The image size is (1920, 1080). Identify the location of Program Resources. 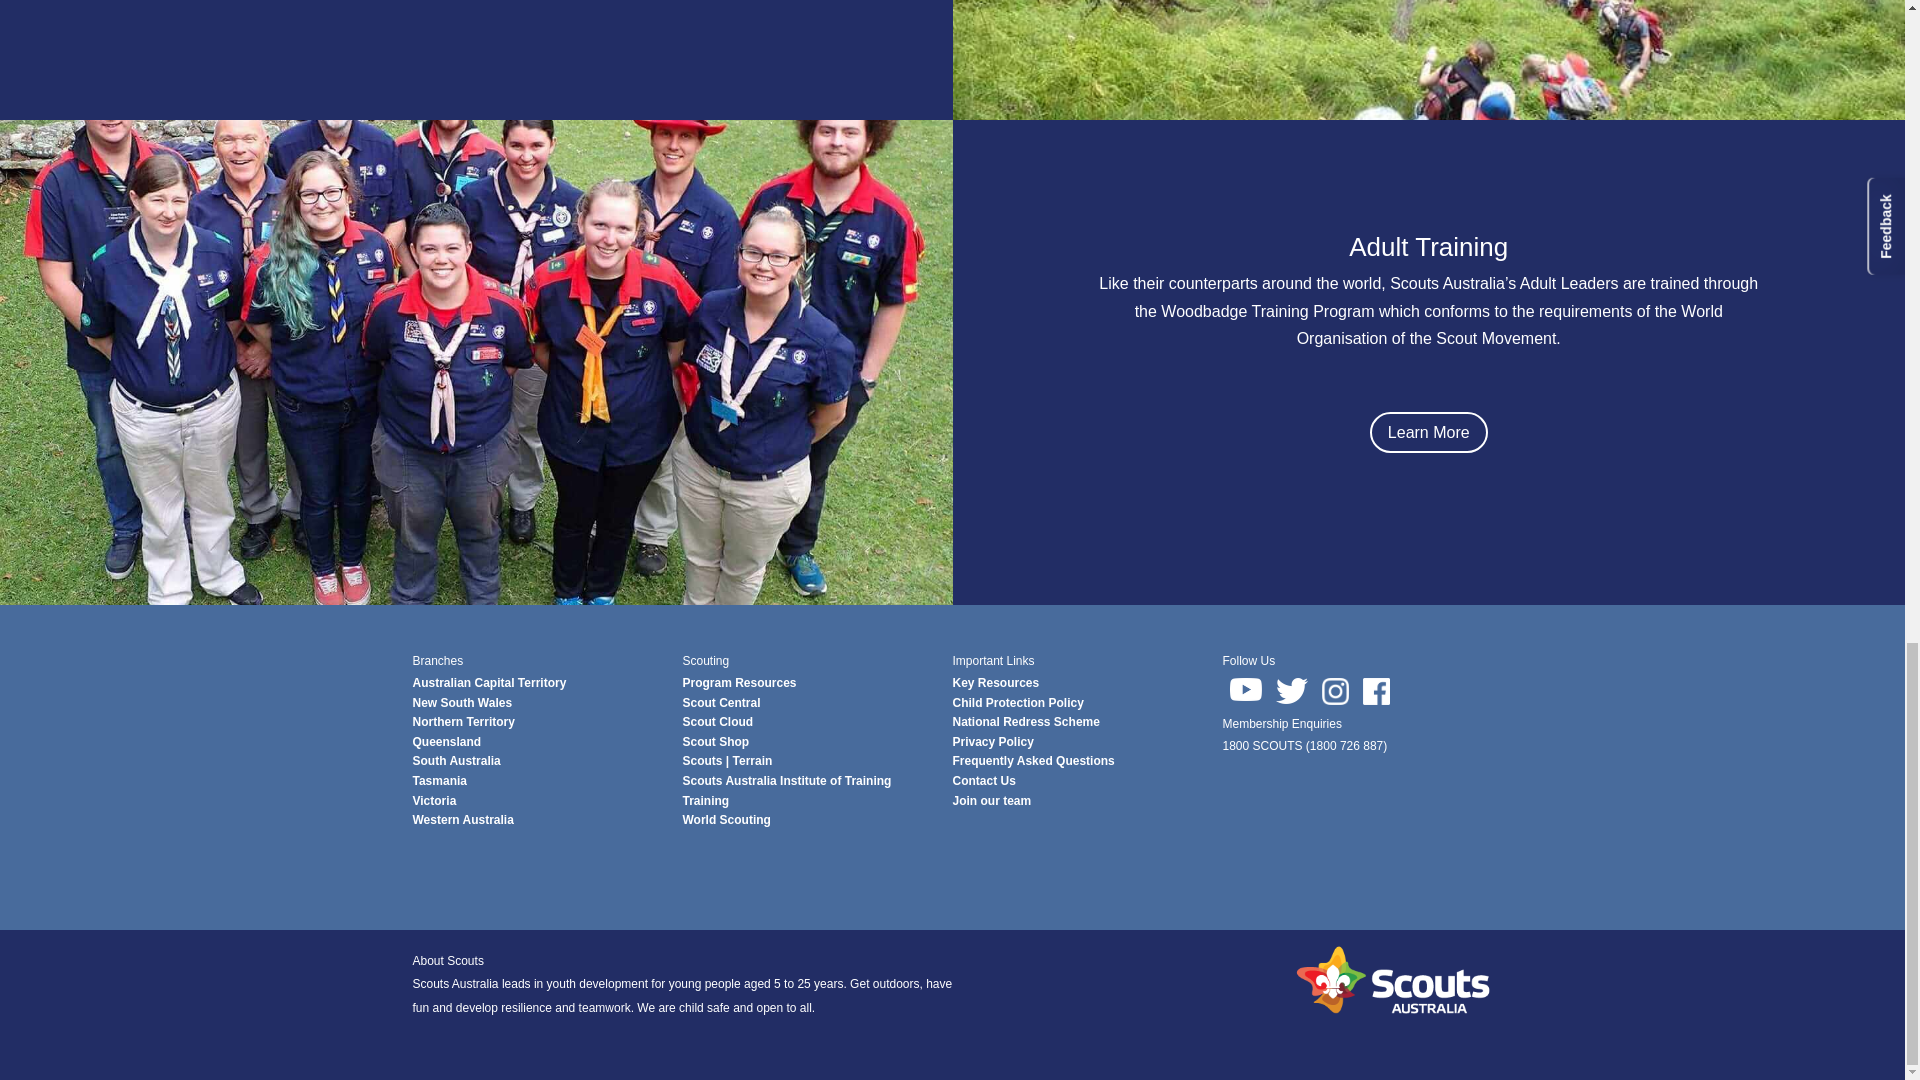
(738, 683).